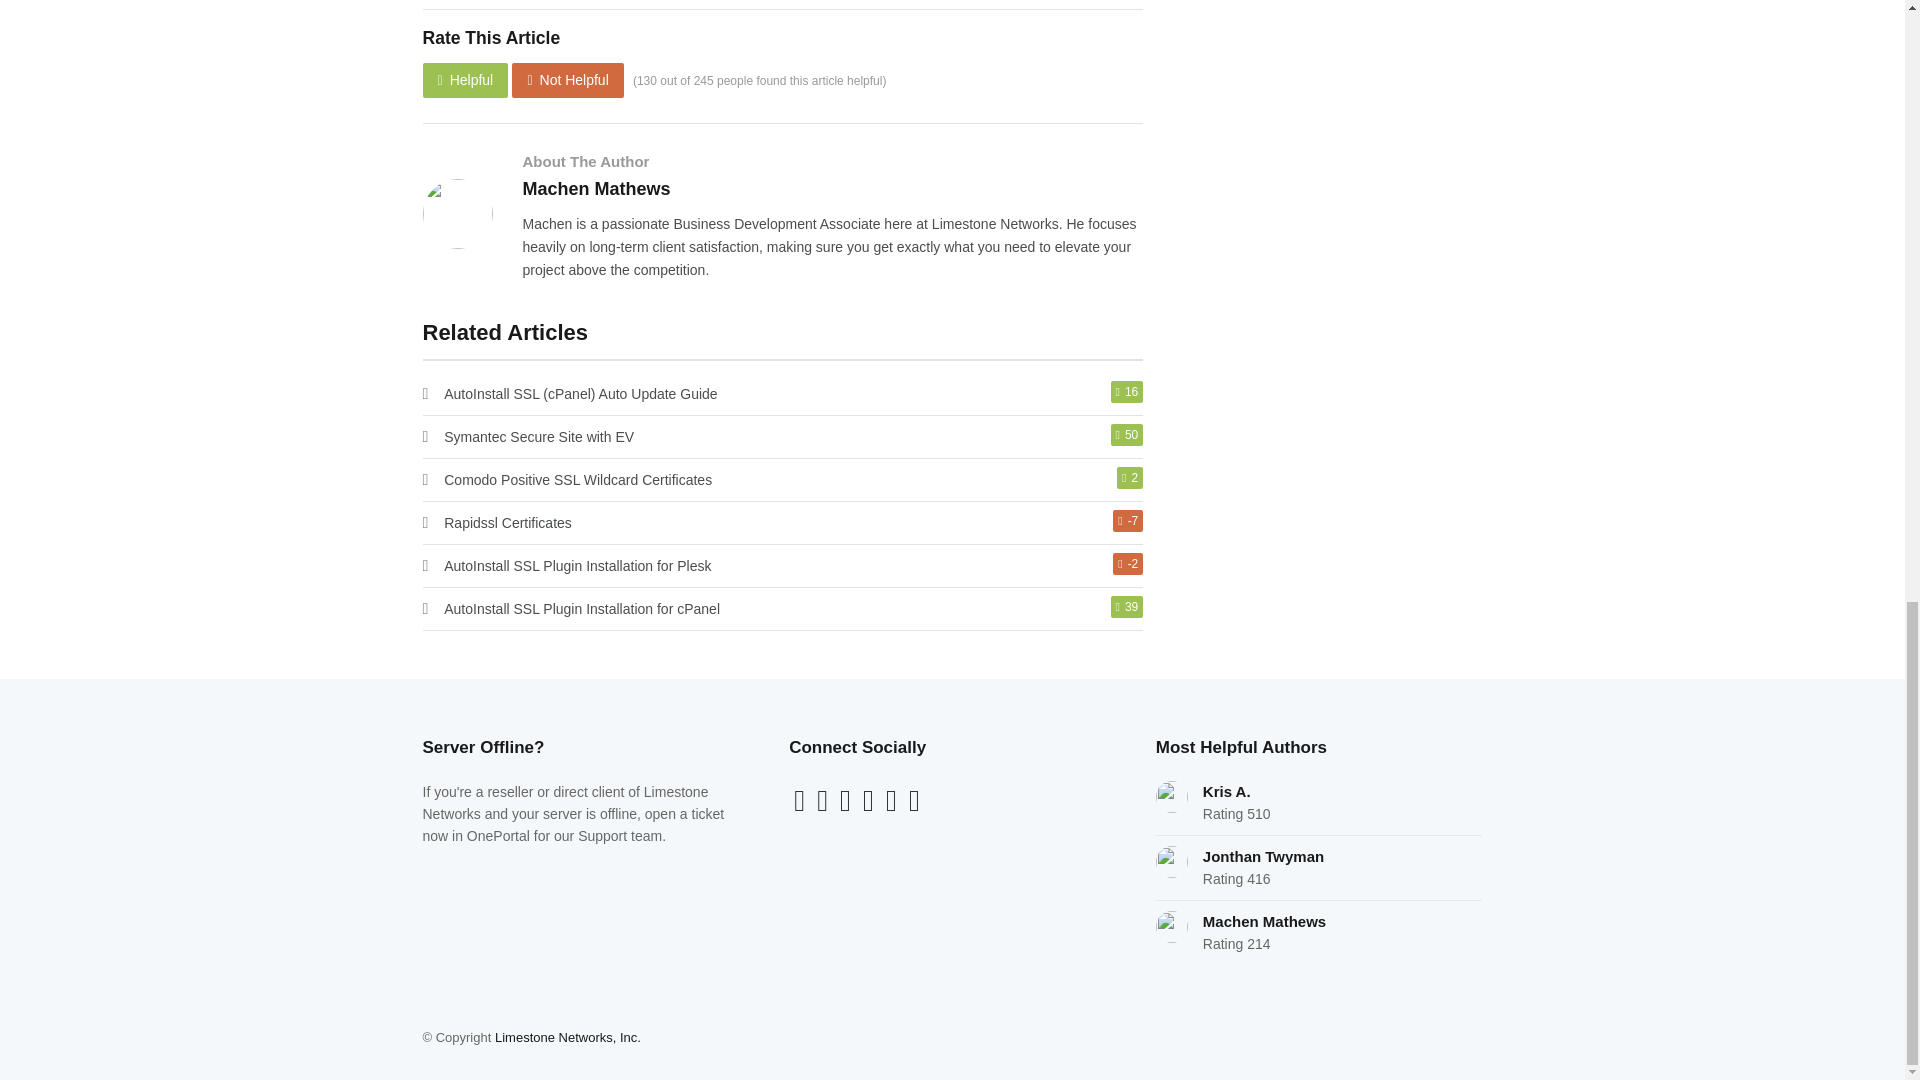 The width and height of the screenshot is (1920, 1080). Describe the element at coordinates (567, 80) in the screenshot. I see `Not Helpful` at that location.